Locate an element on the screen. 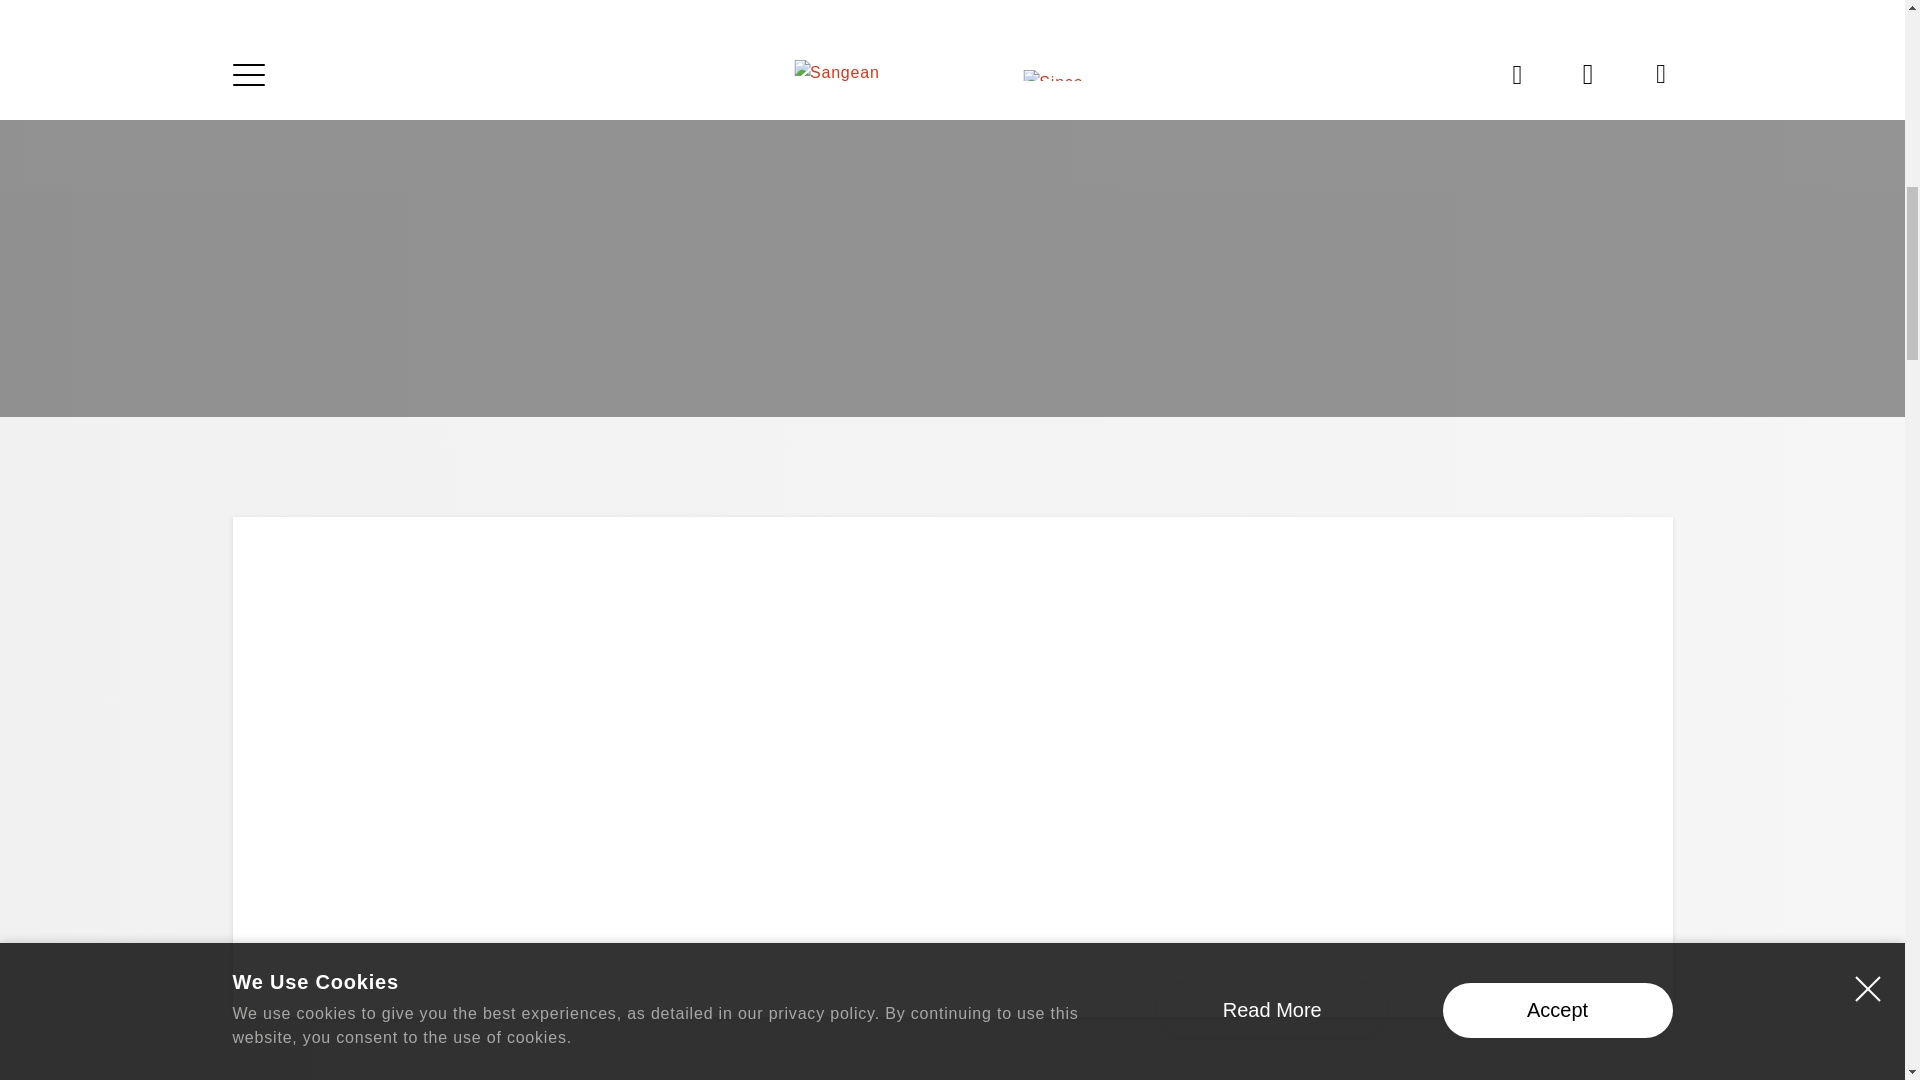  Accept is located at coordinates (1556, 60).